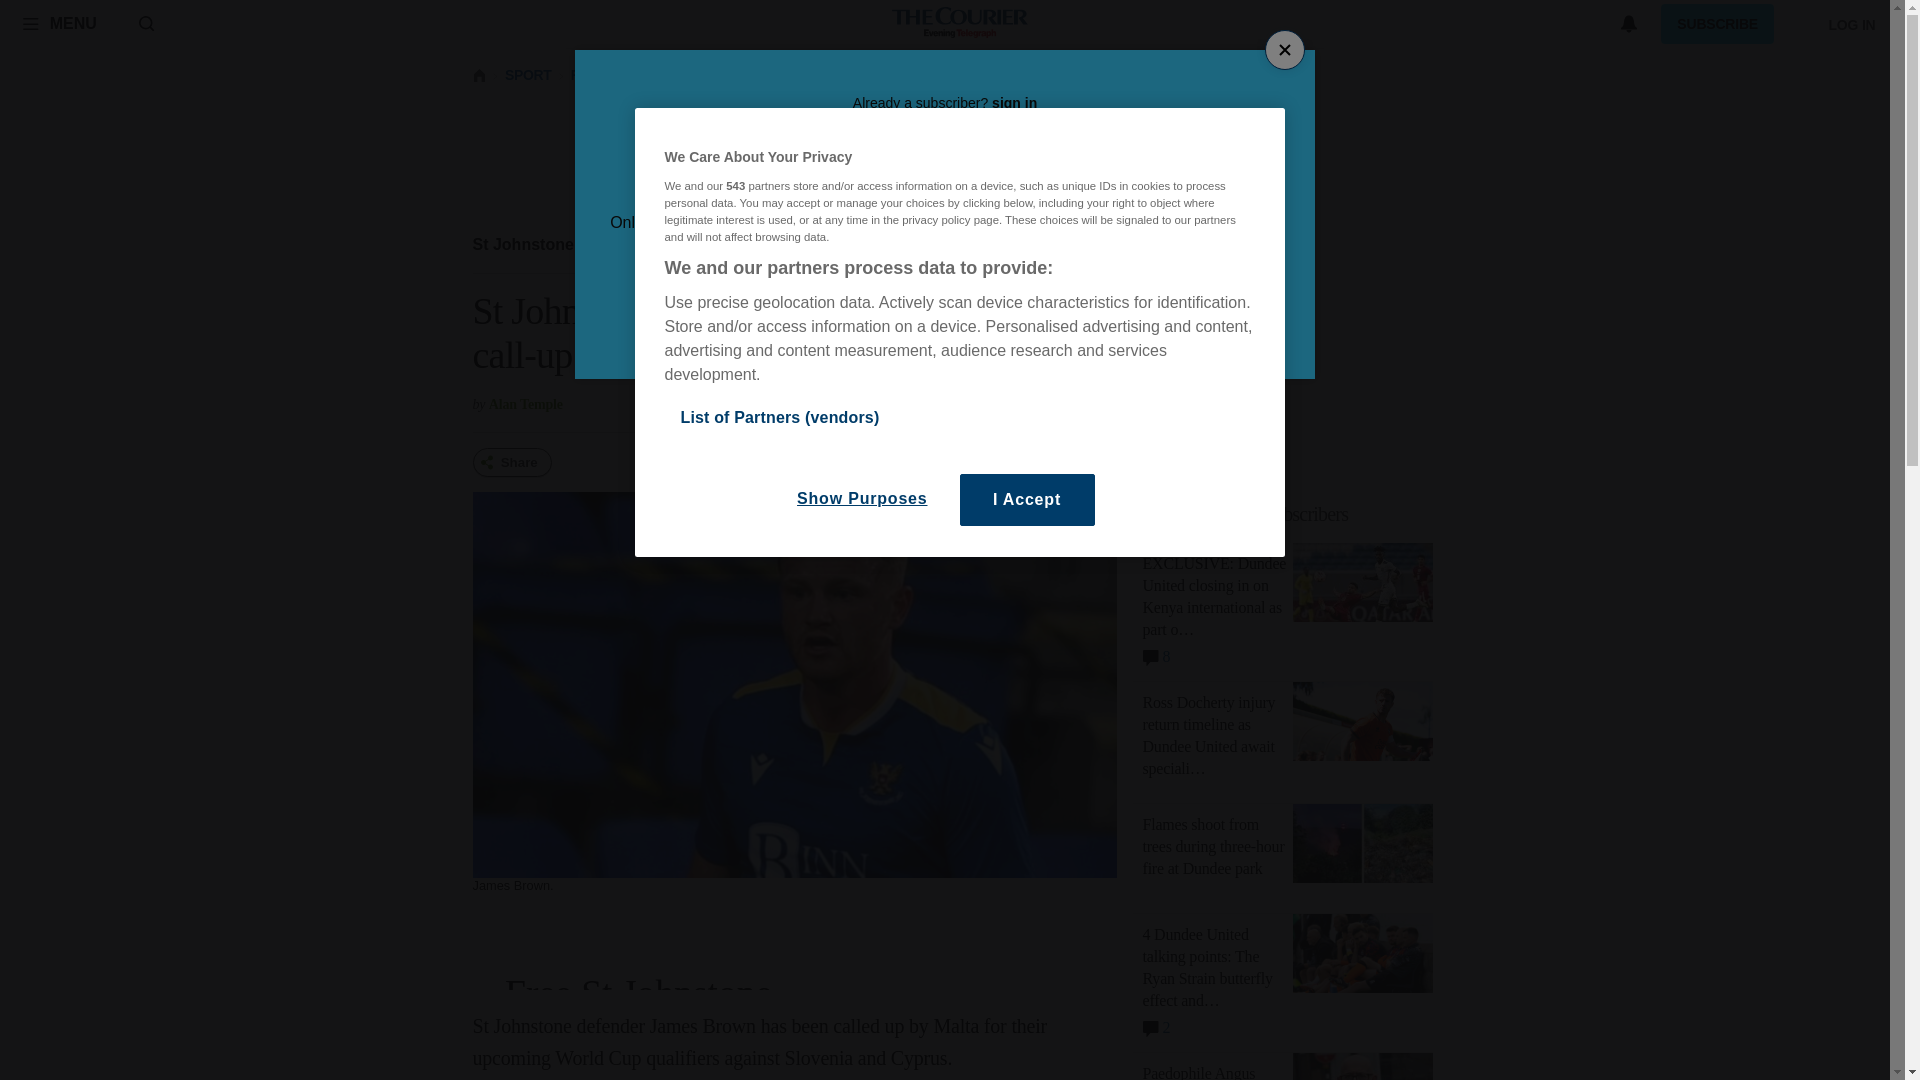 The image size is (1920, 1080). I want to click on MENU, so click(1156, 1023).